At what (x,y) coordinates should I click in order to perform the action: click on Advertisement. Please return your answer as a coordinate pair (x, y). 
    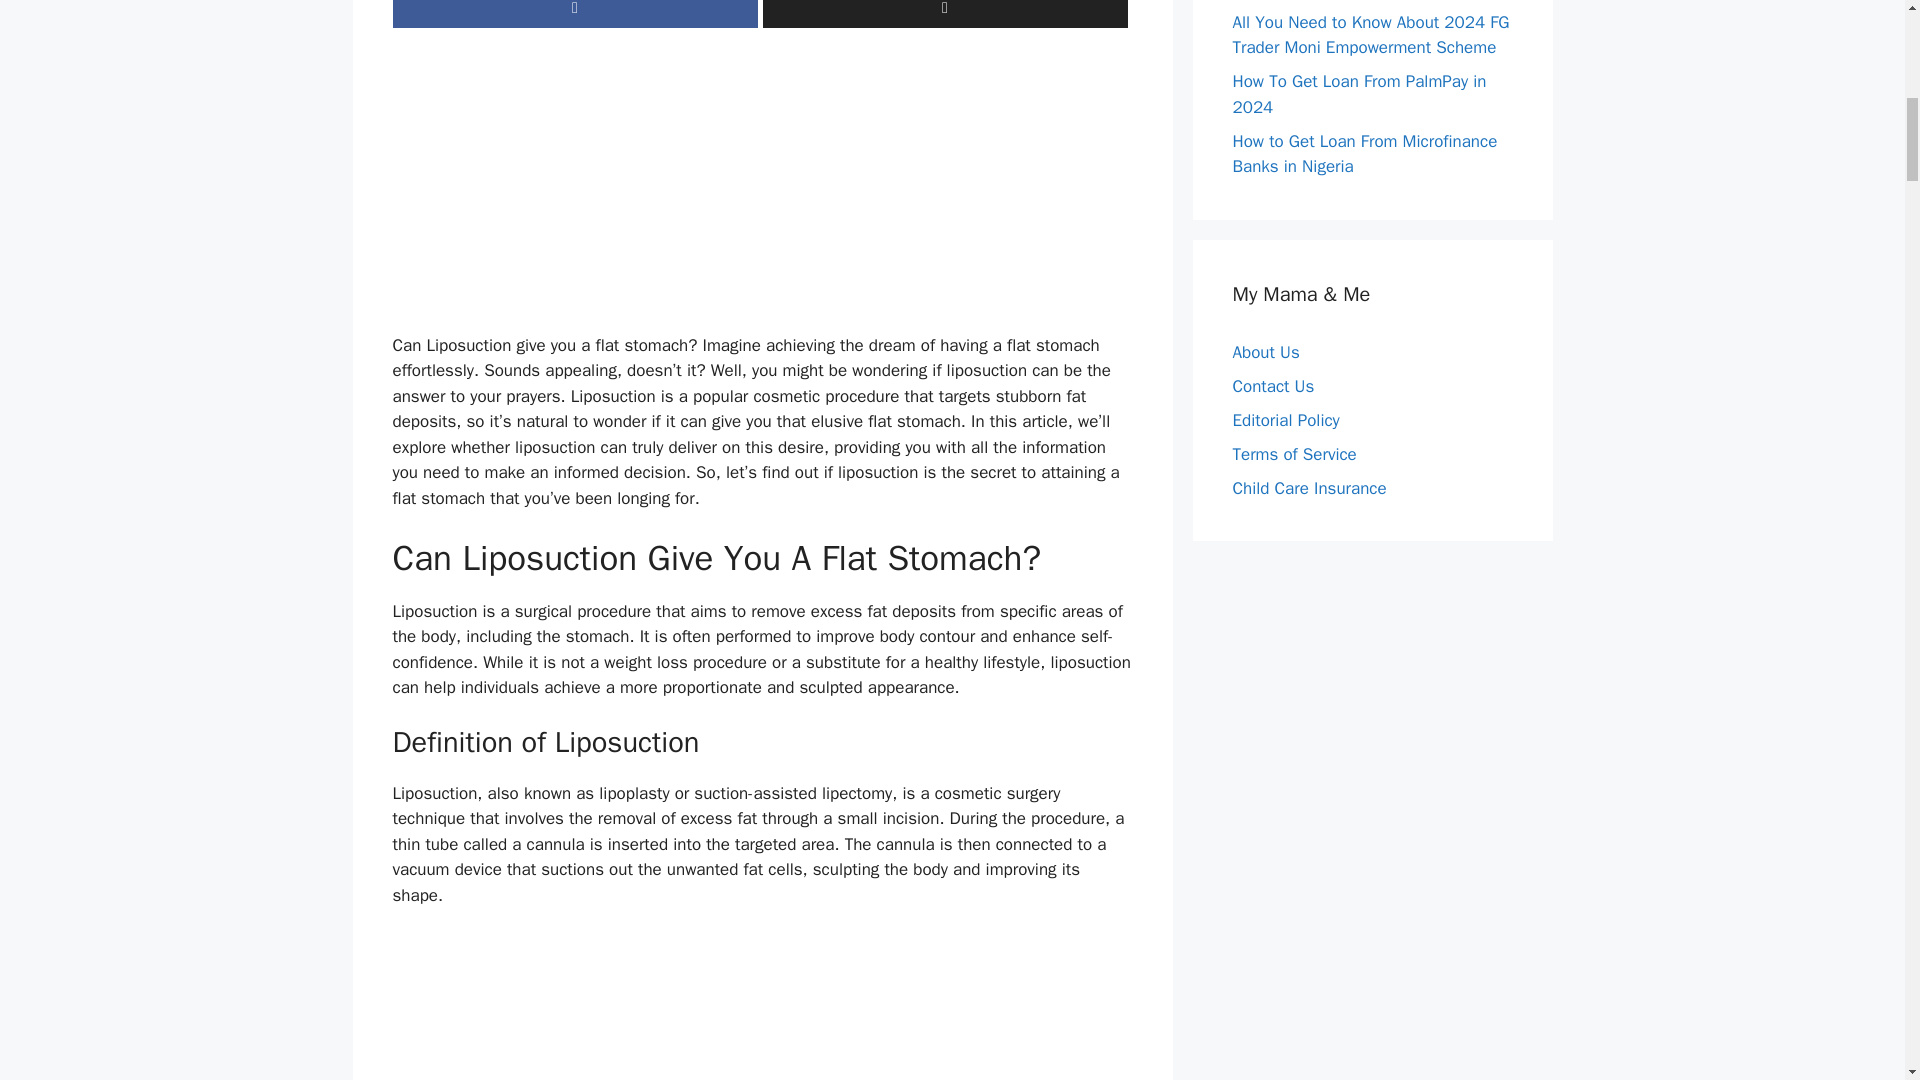
    Looking at the image, I should click on (762, 192).